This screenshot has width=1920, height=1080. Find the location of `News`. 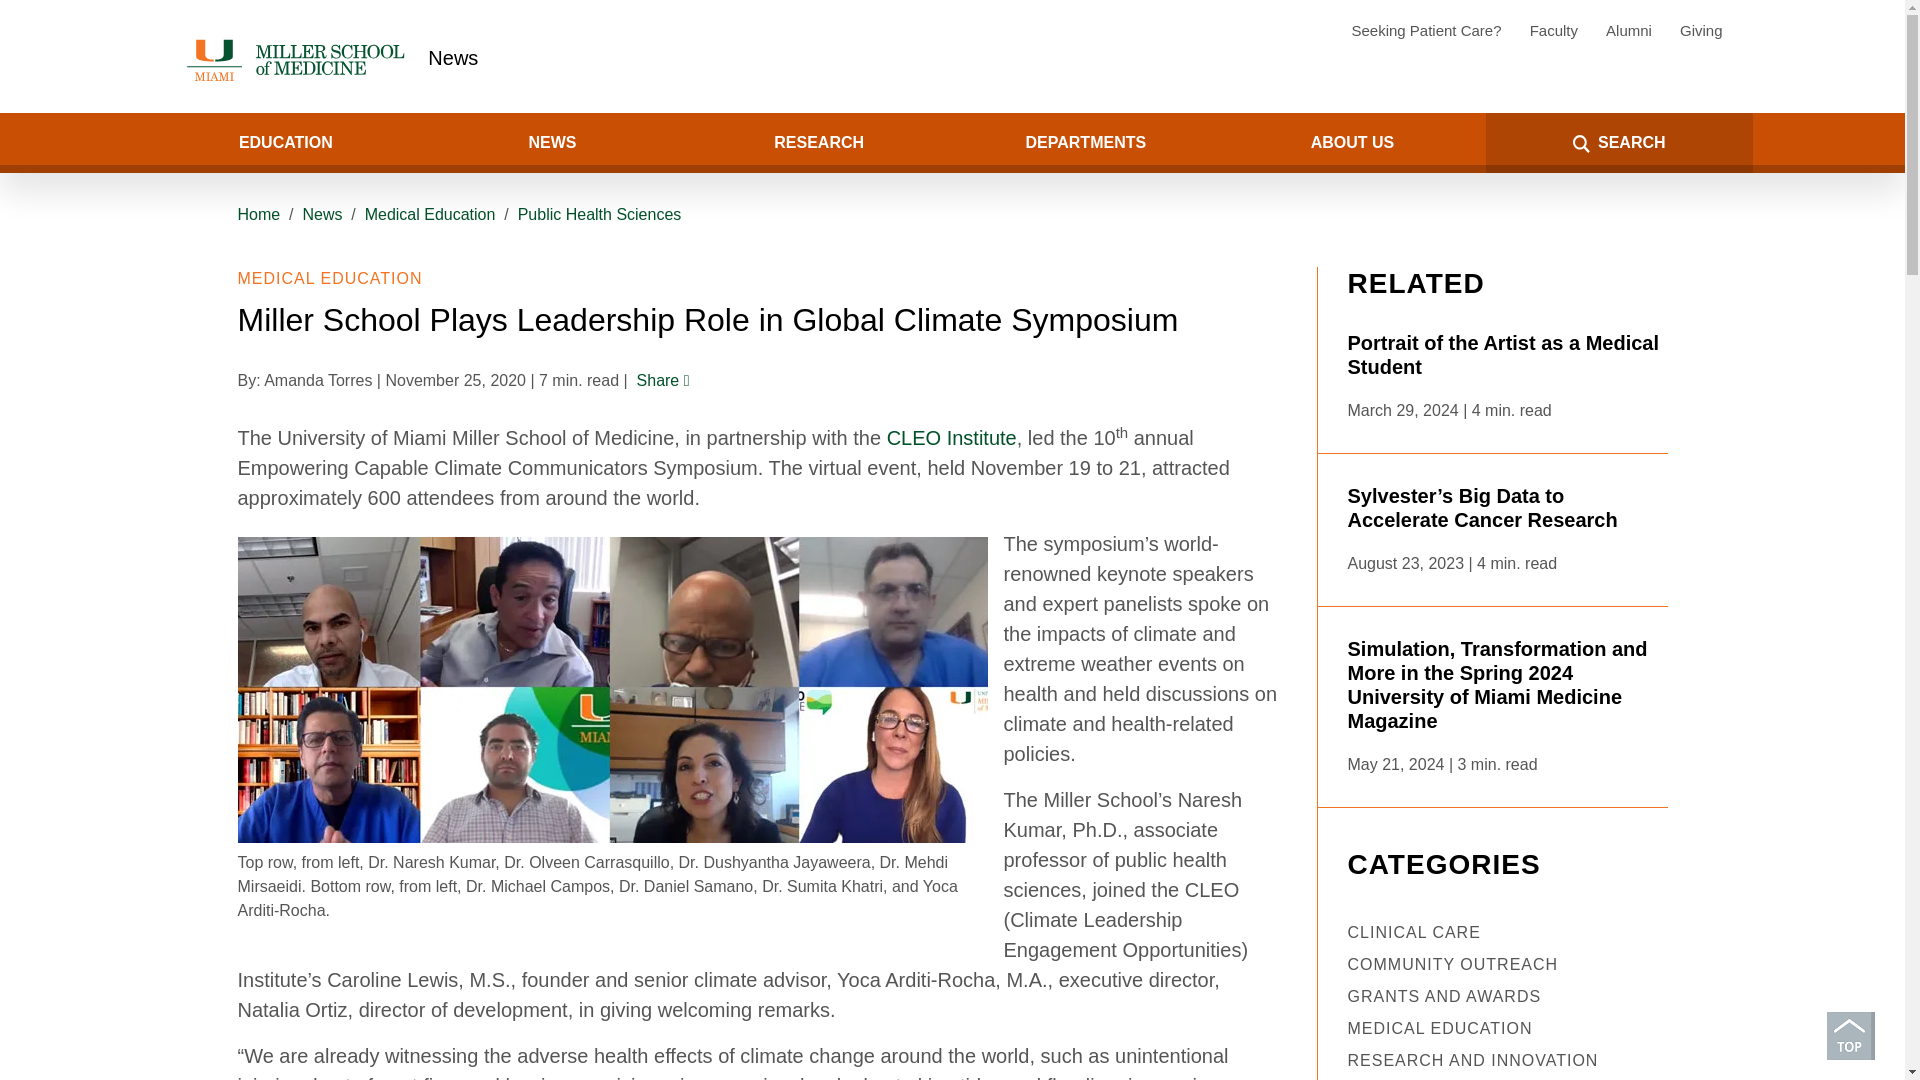

News is located at coordinates (453, 58).